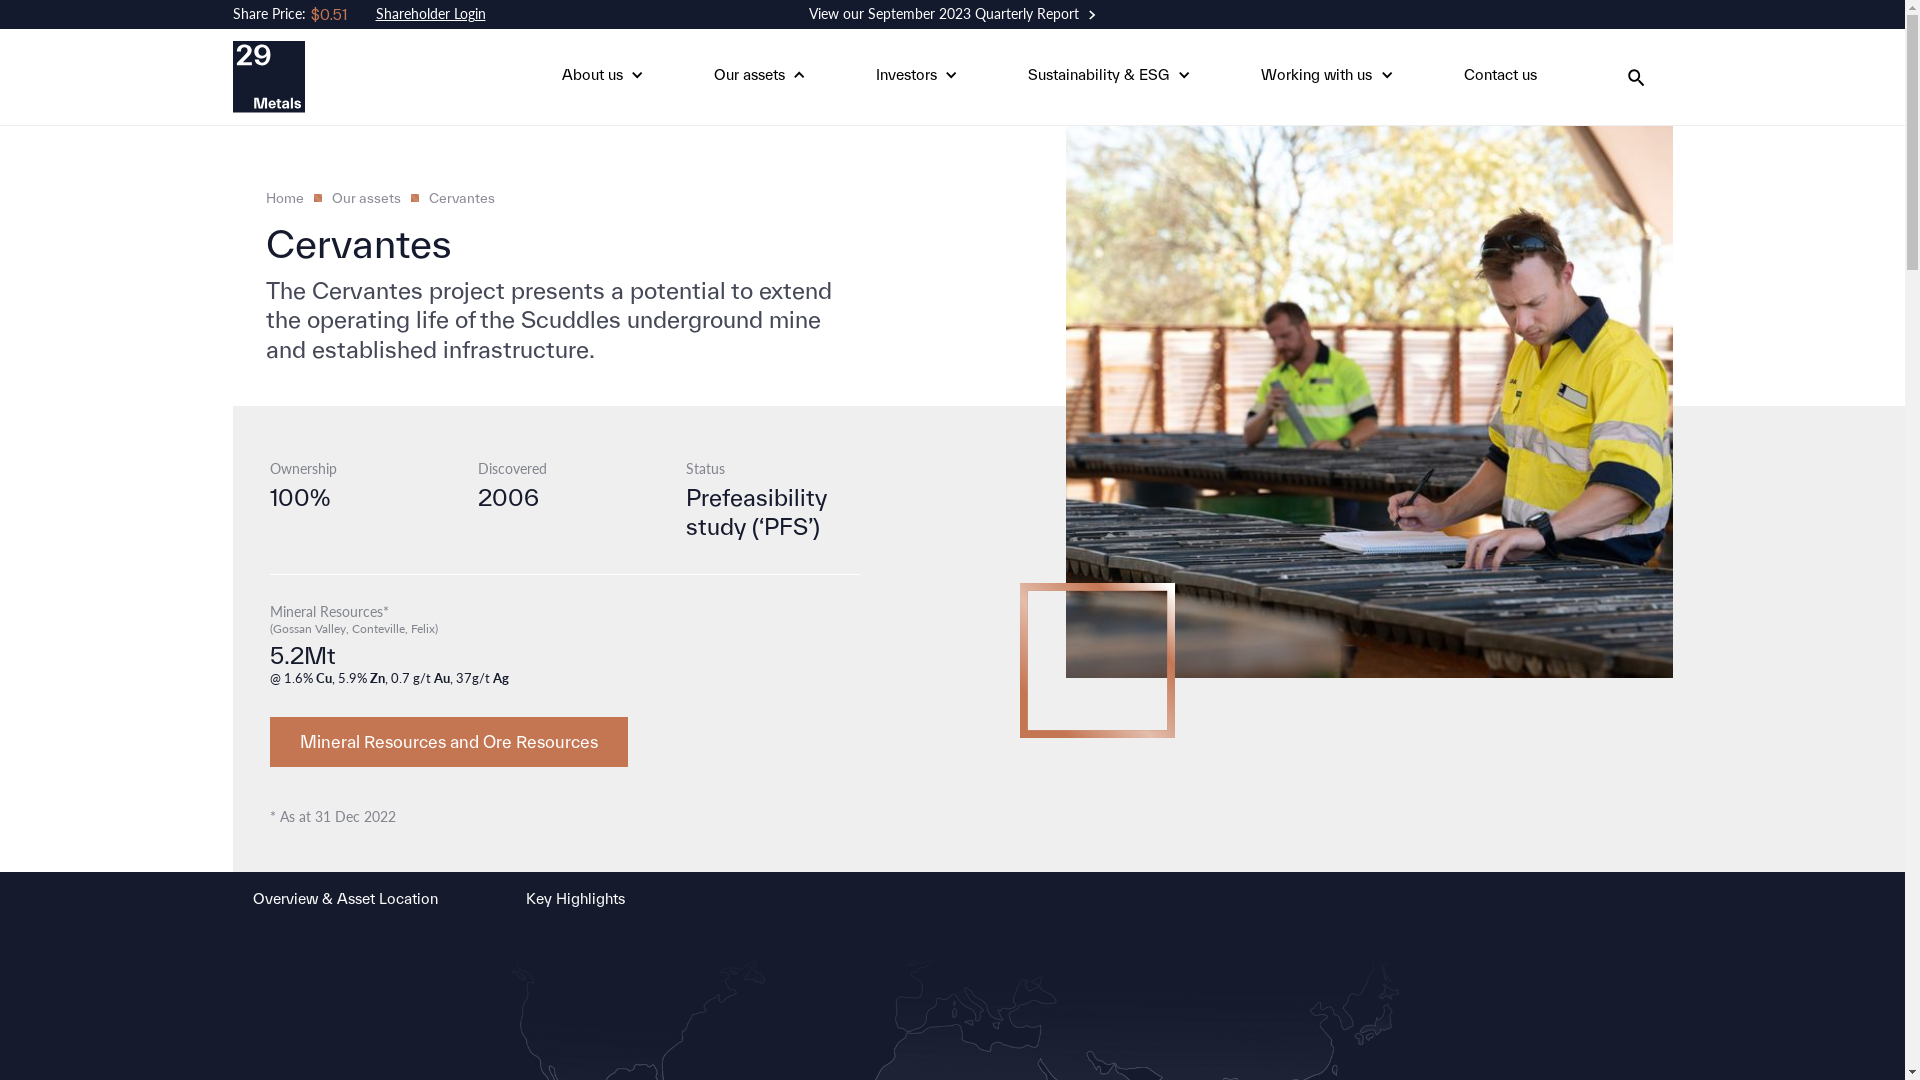  Describe the element at coordinates (344, 898) in the screenshot. I see `Overview & Asset Location` at that location.